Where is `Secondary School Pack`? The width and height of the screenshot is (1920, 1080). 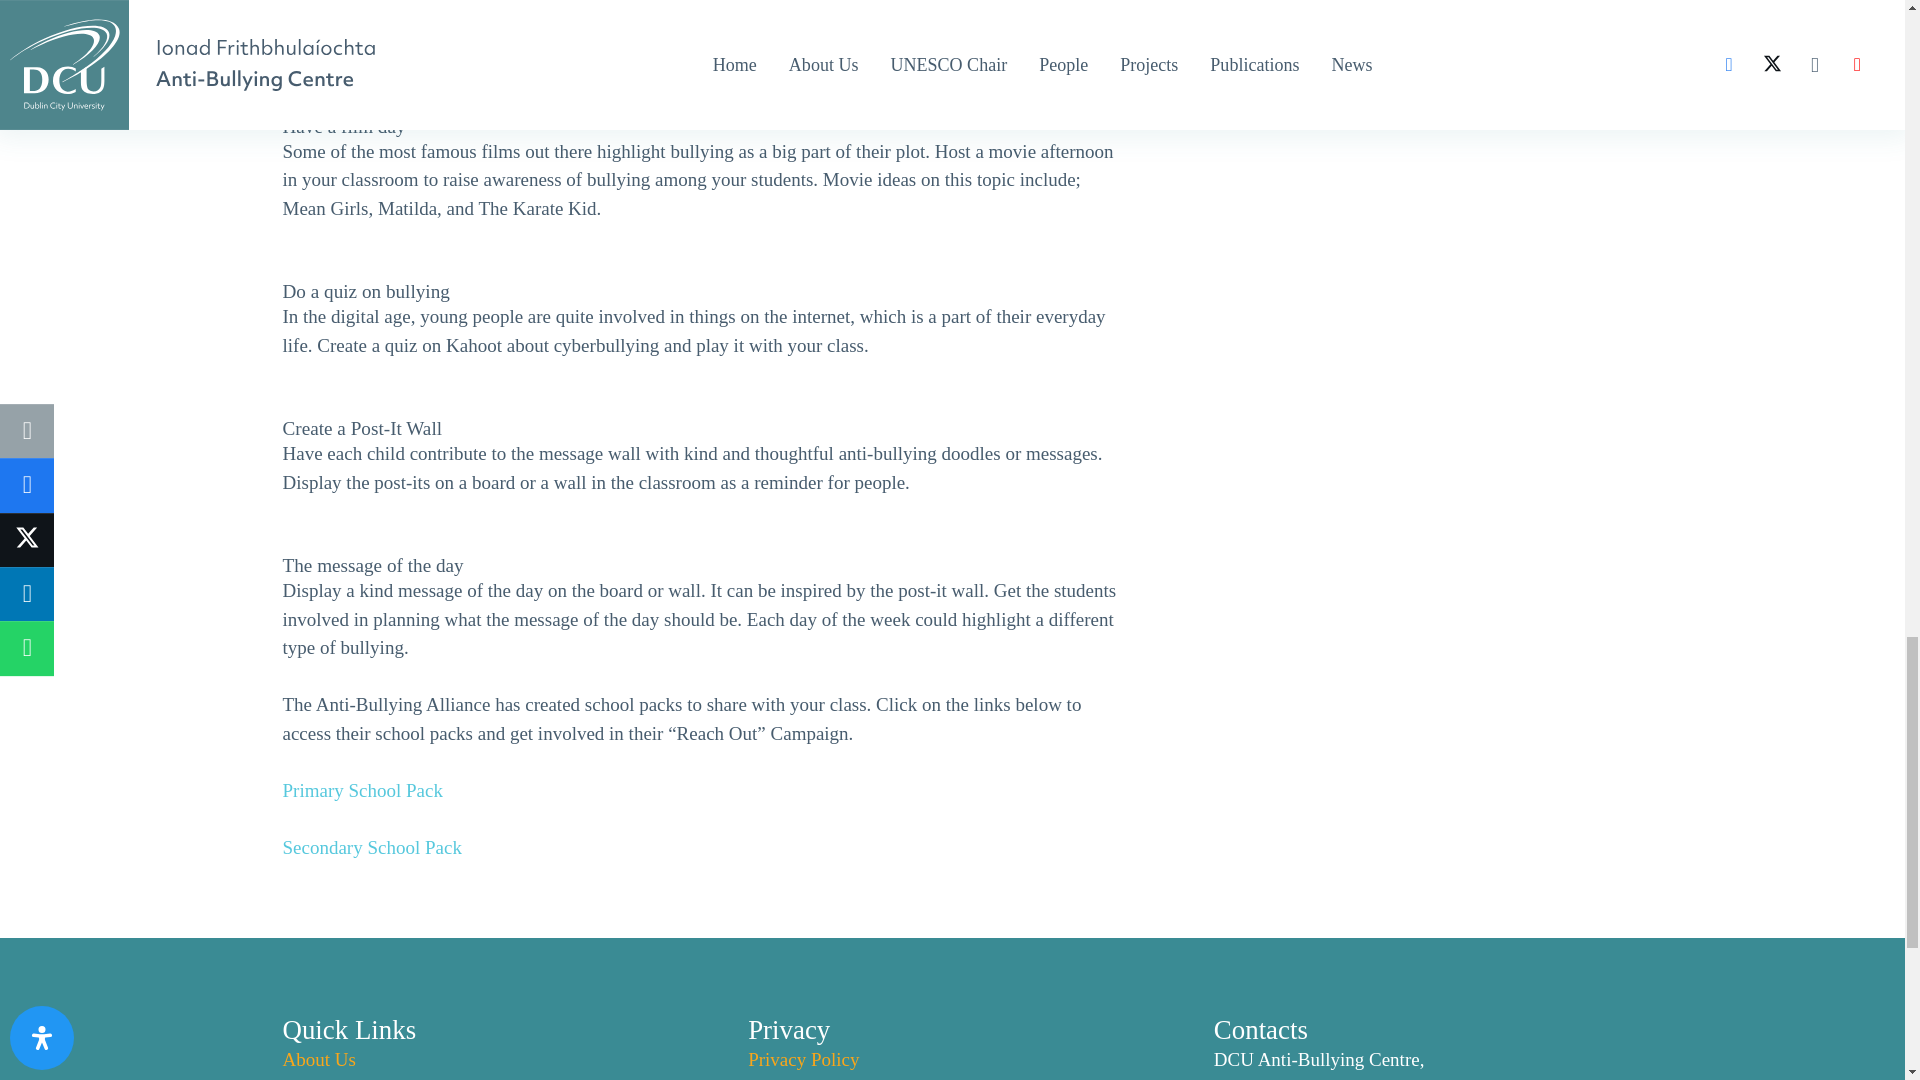
Secondary School Pack is located at coordinates (371, 847).